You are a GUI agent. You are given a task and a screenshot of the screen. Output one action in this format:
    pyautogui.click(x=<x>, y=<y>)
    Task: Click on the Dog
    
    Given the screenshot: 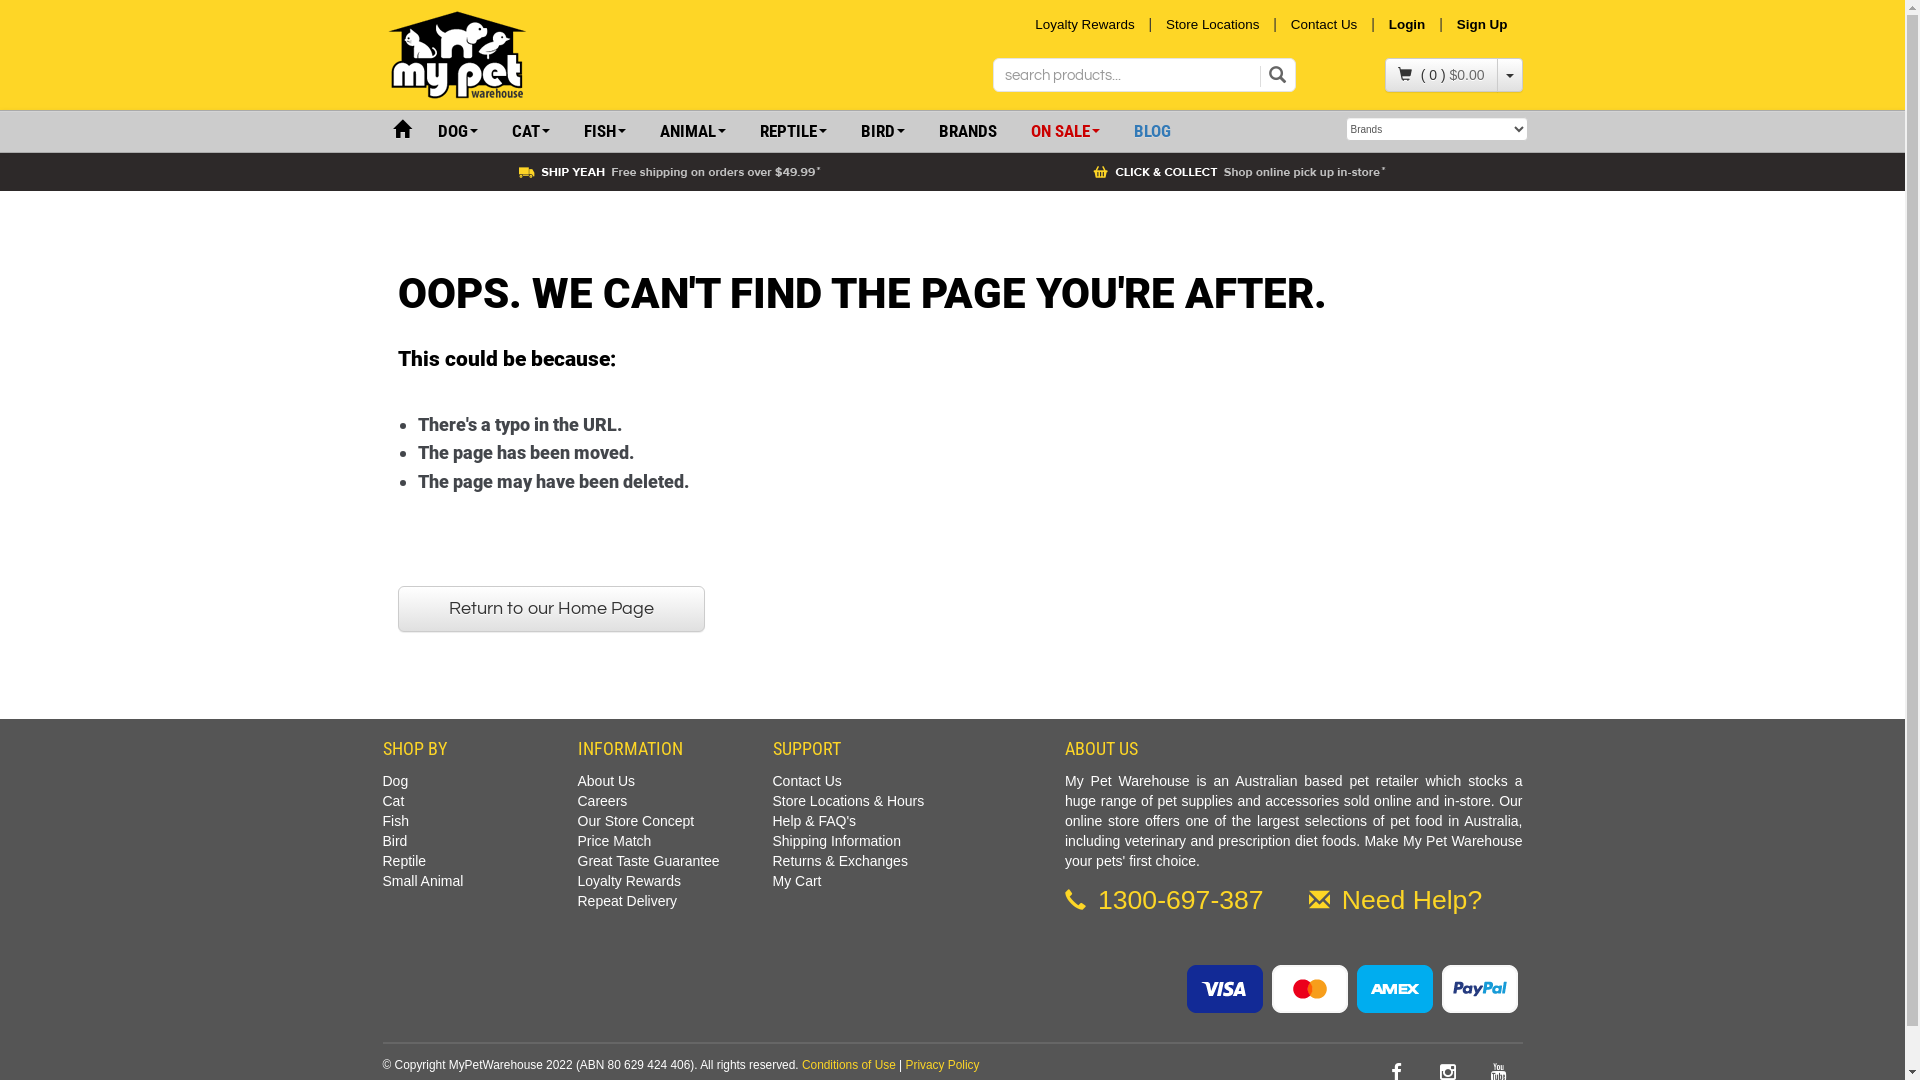 What is the action you would take?
    pyautogui.click(x=395, y=781)
    